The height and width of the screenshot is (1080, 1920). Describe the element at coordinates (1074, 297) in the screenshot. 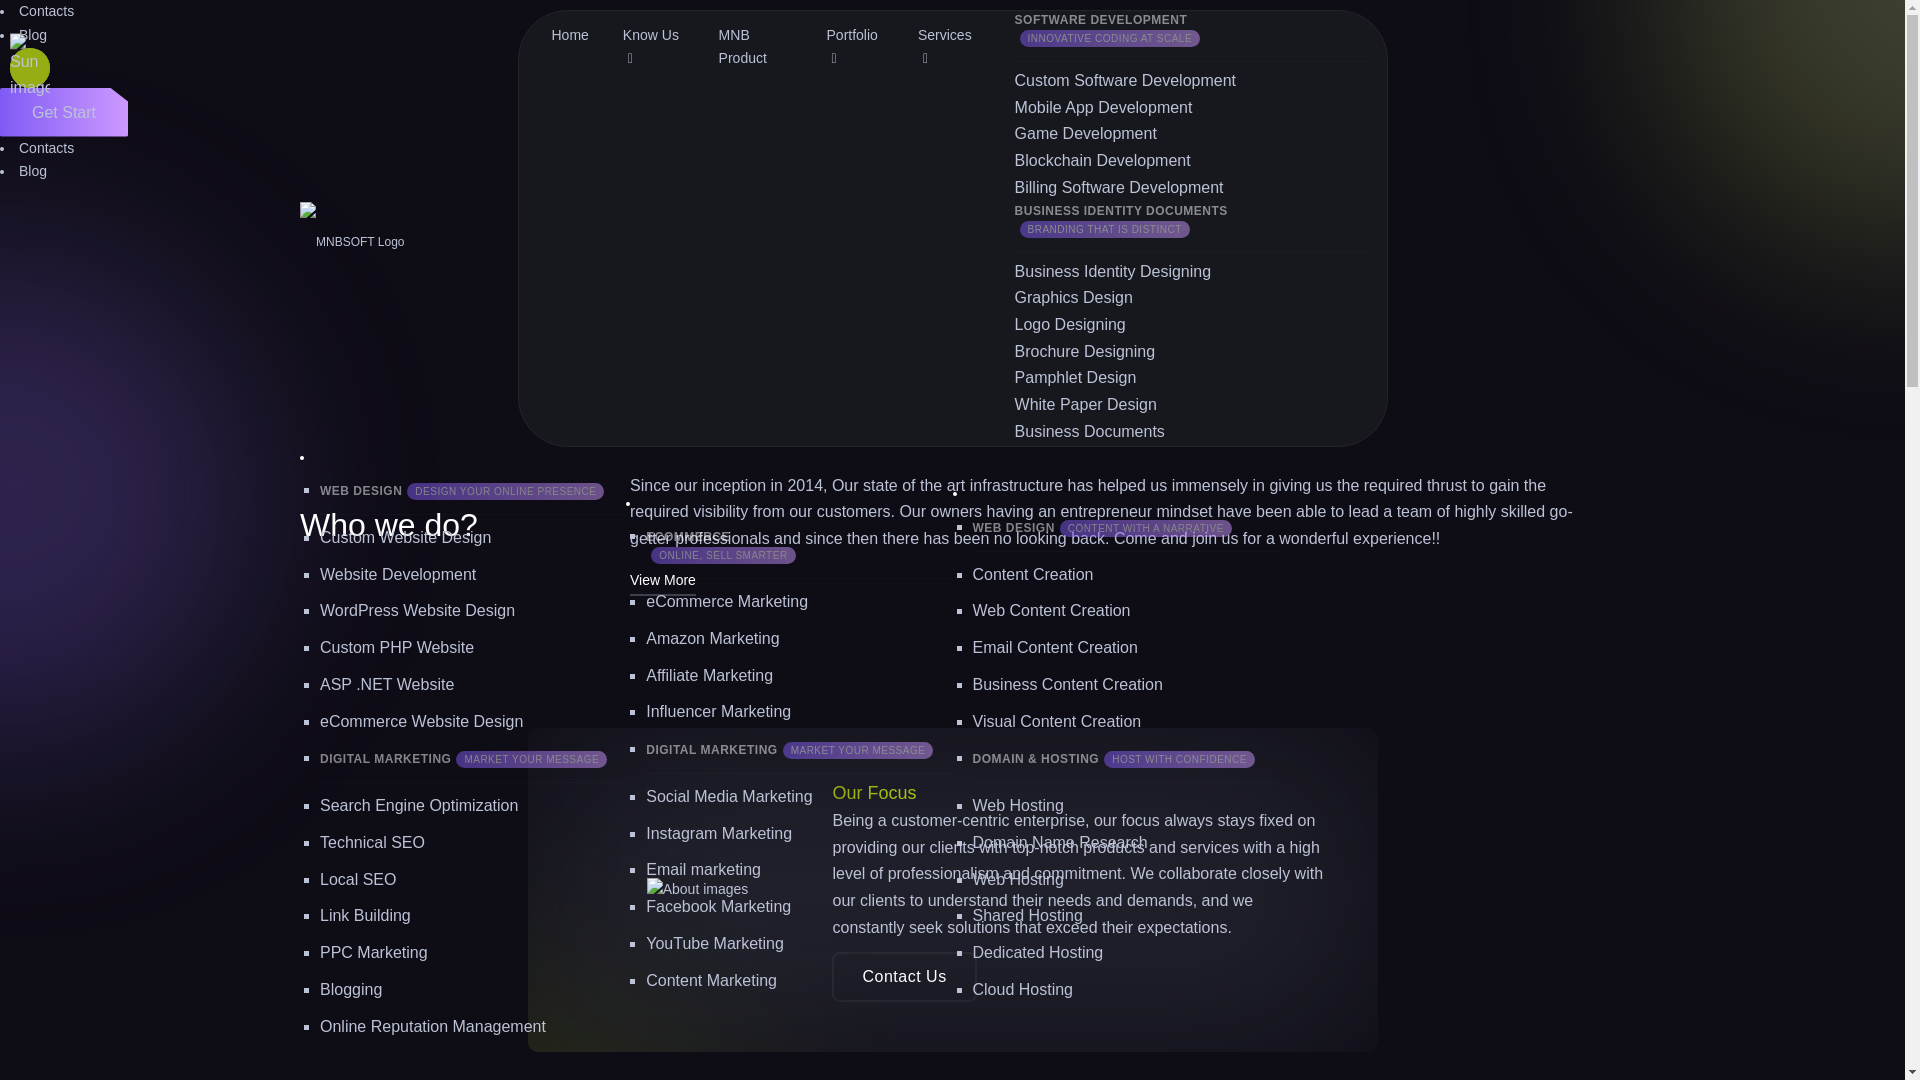

I see `Graphics Design` at that location.